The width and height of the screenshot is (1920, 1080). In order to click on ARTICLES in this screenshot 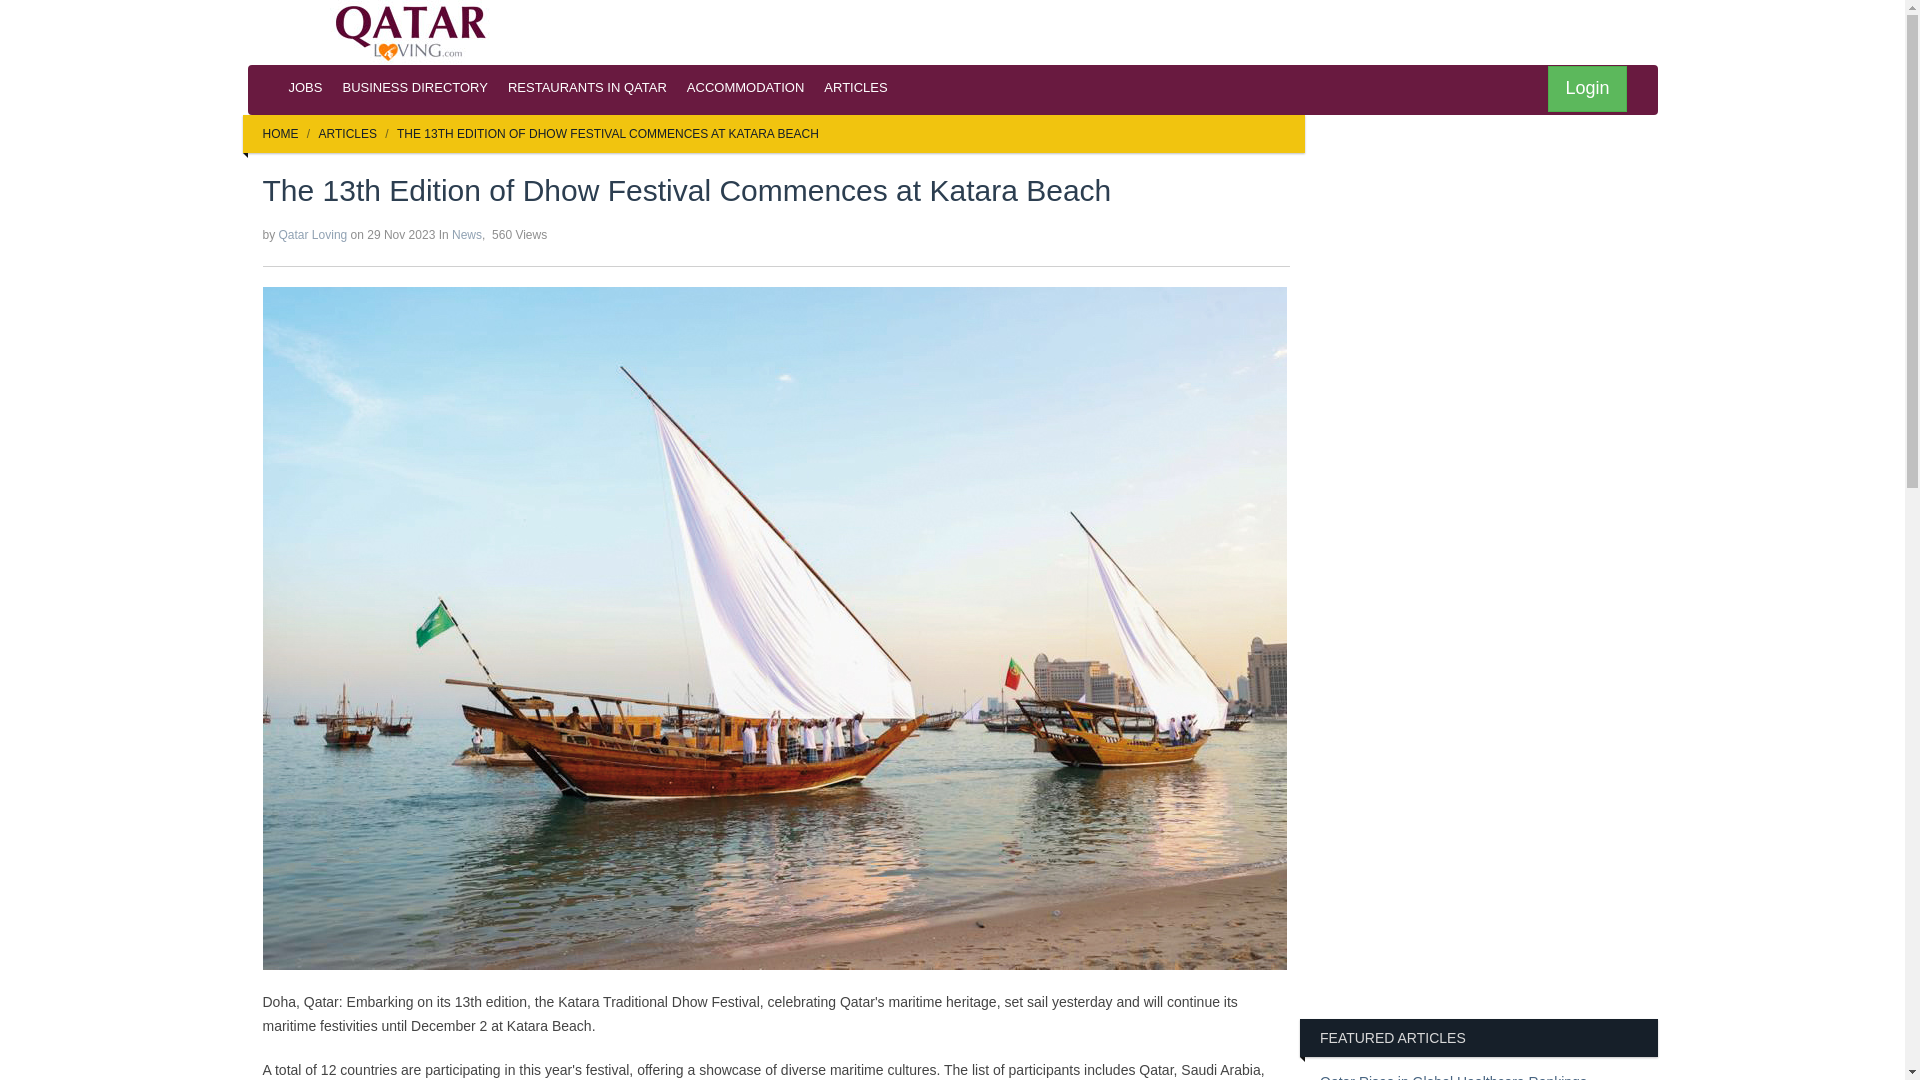, I will do `click(347, 134)`.